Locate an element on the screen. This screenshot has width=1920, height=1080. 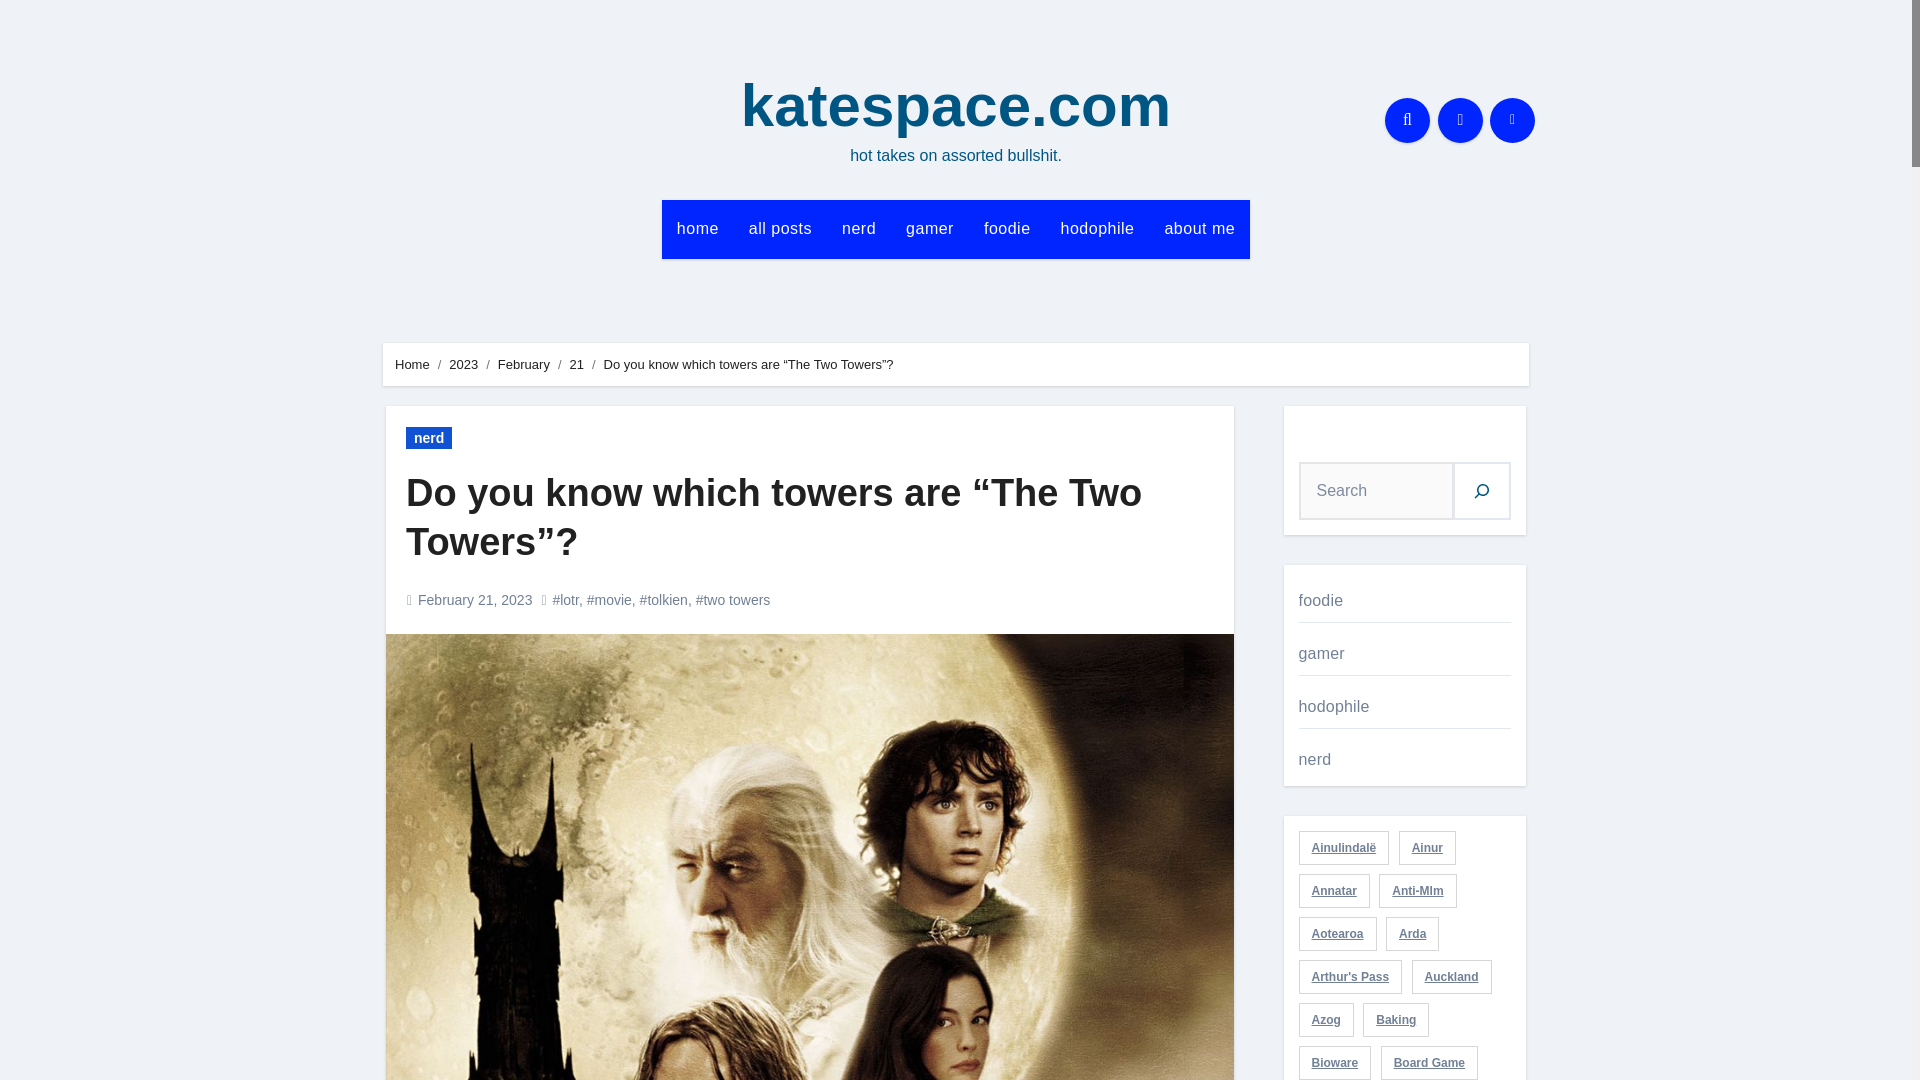
February 21, 2023 is located at coordinates (474, 600).